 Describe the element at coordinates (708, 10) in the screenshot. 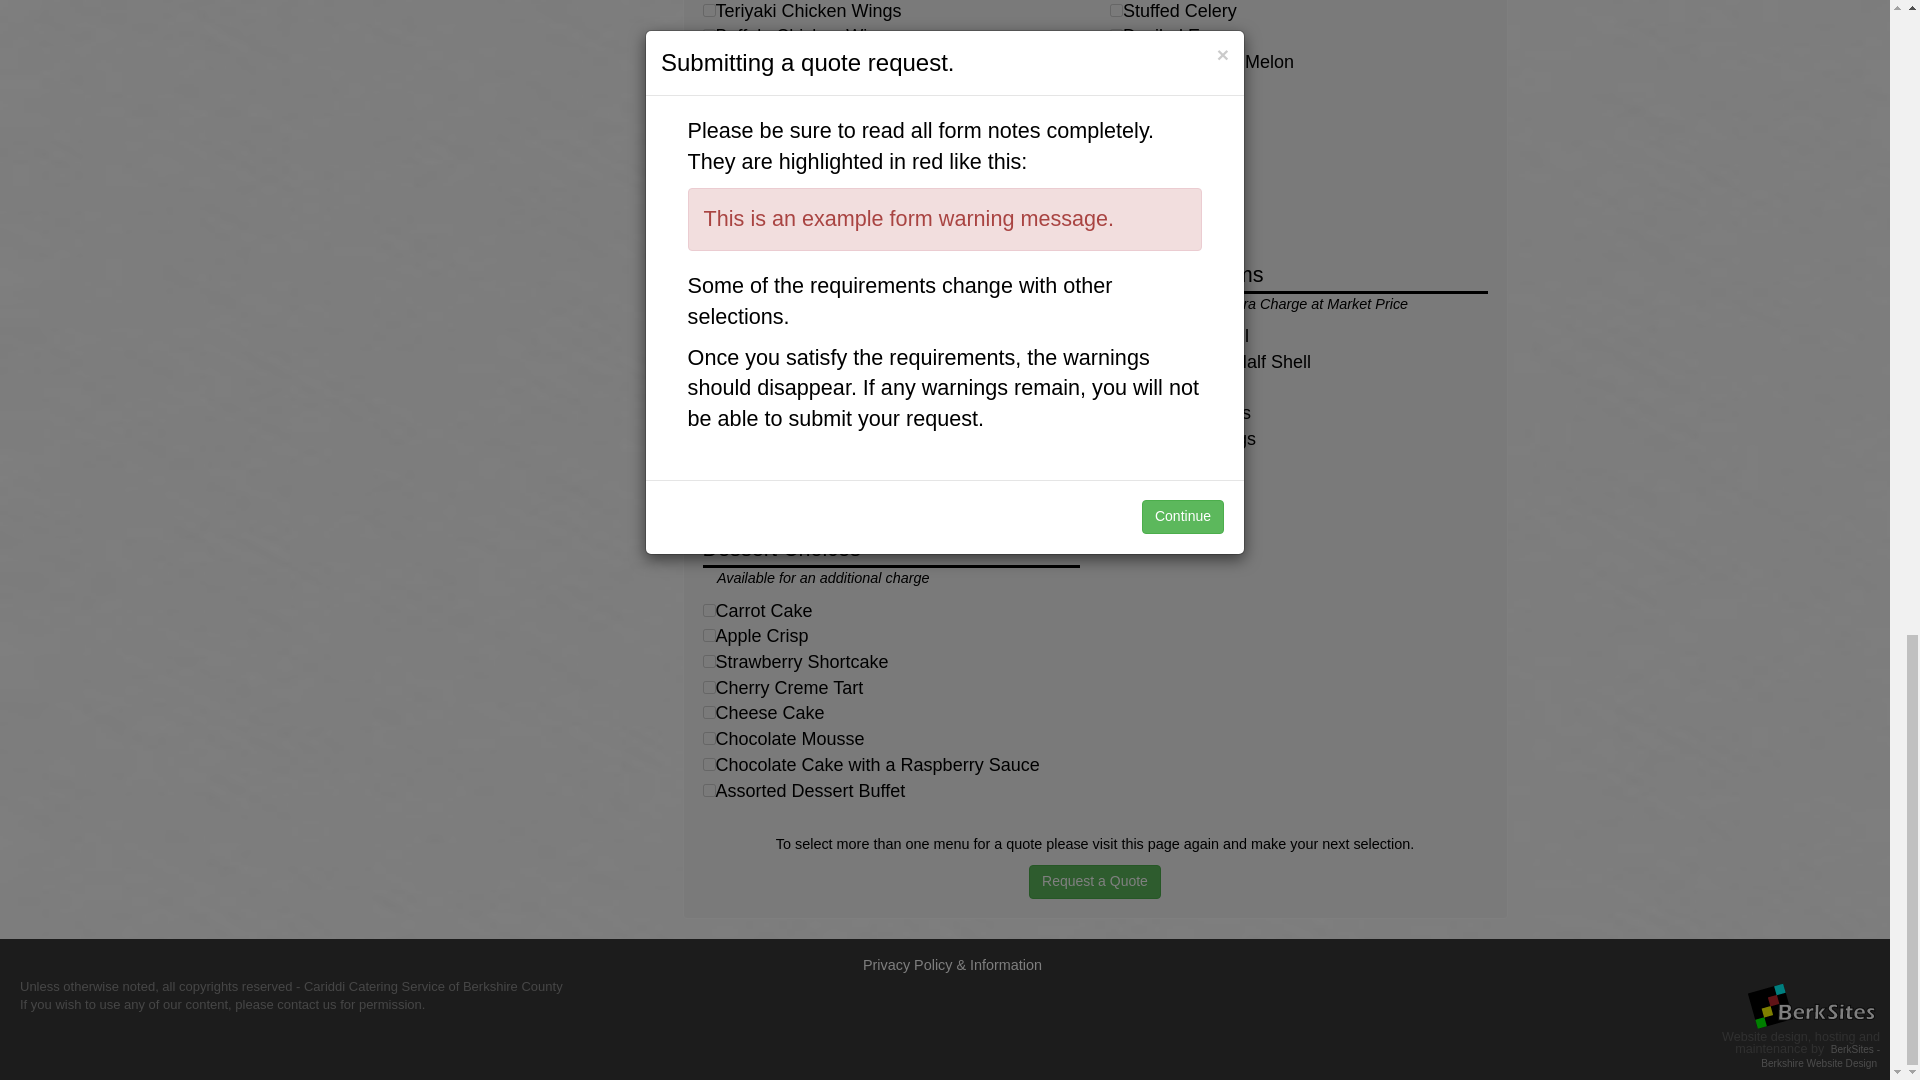

I see `Teriyaki Chicken Wings` at that location.